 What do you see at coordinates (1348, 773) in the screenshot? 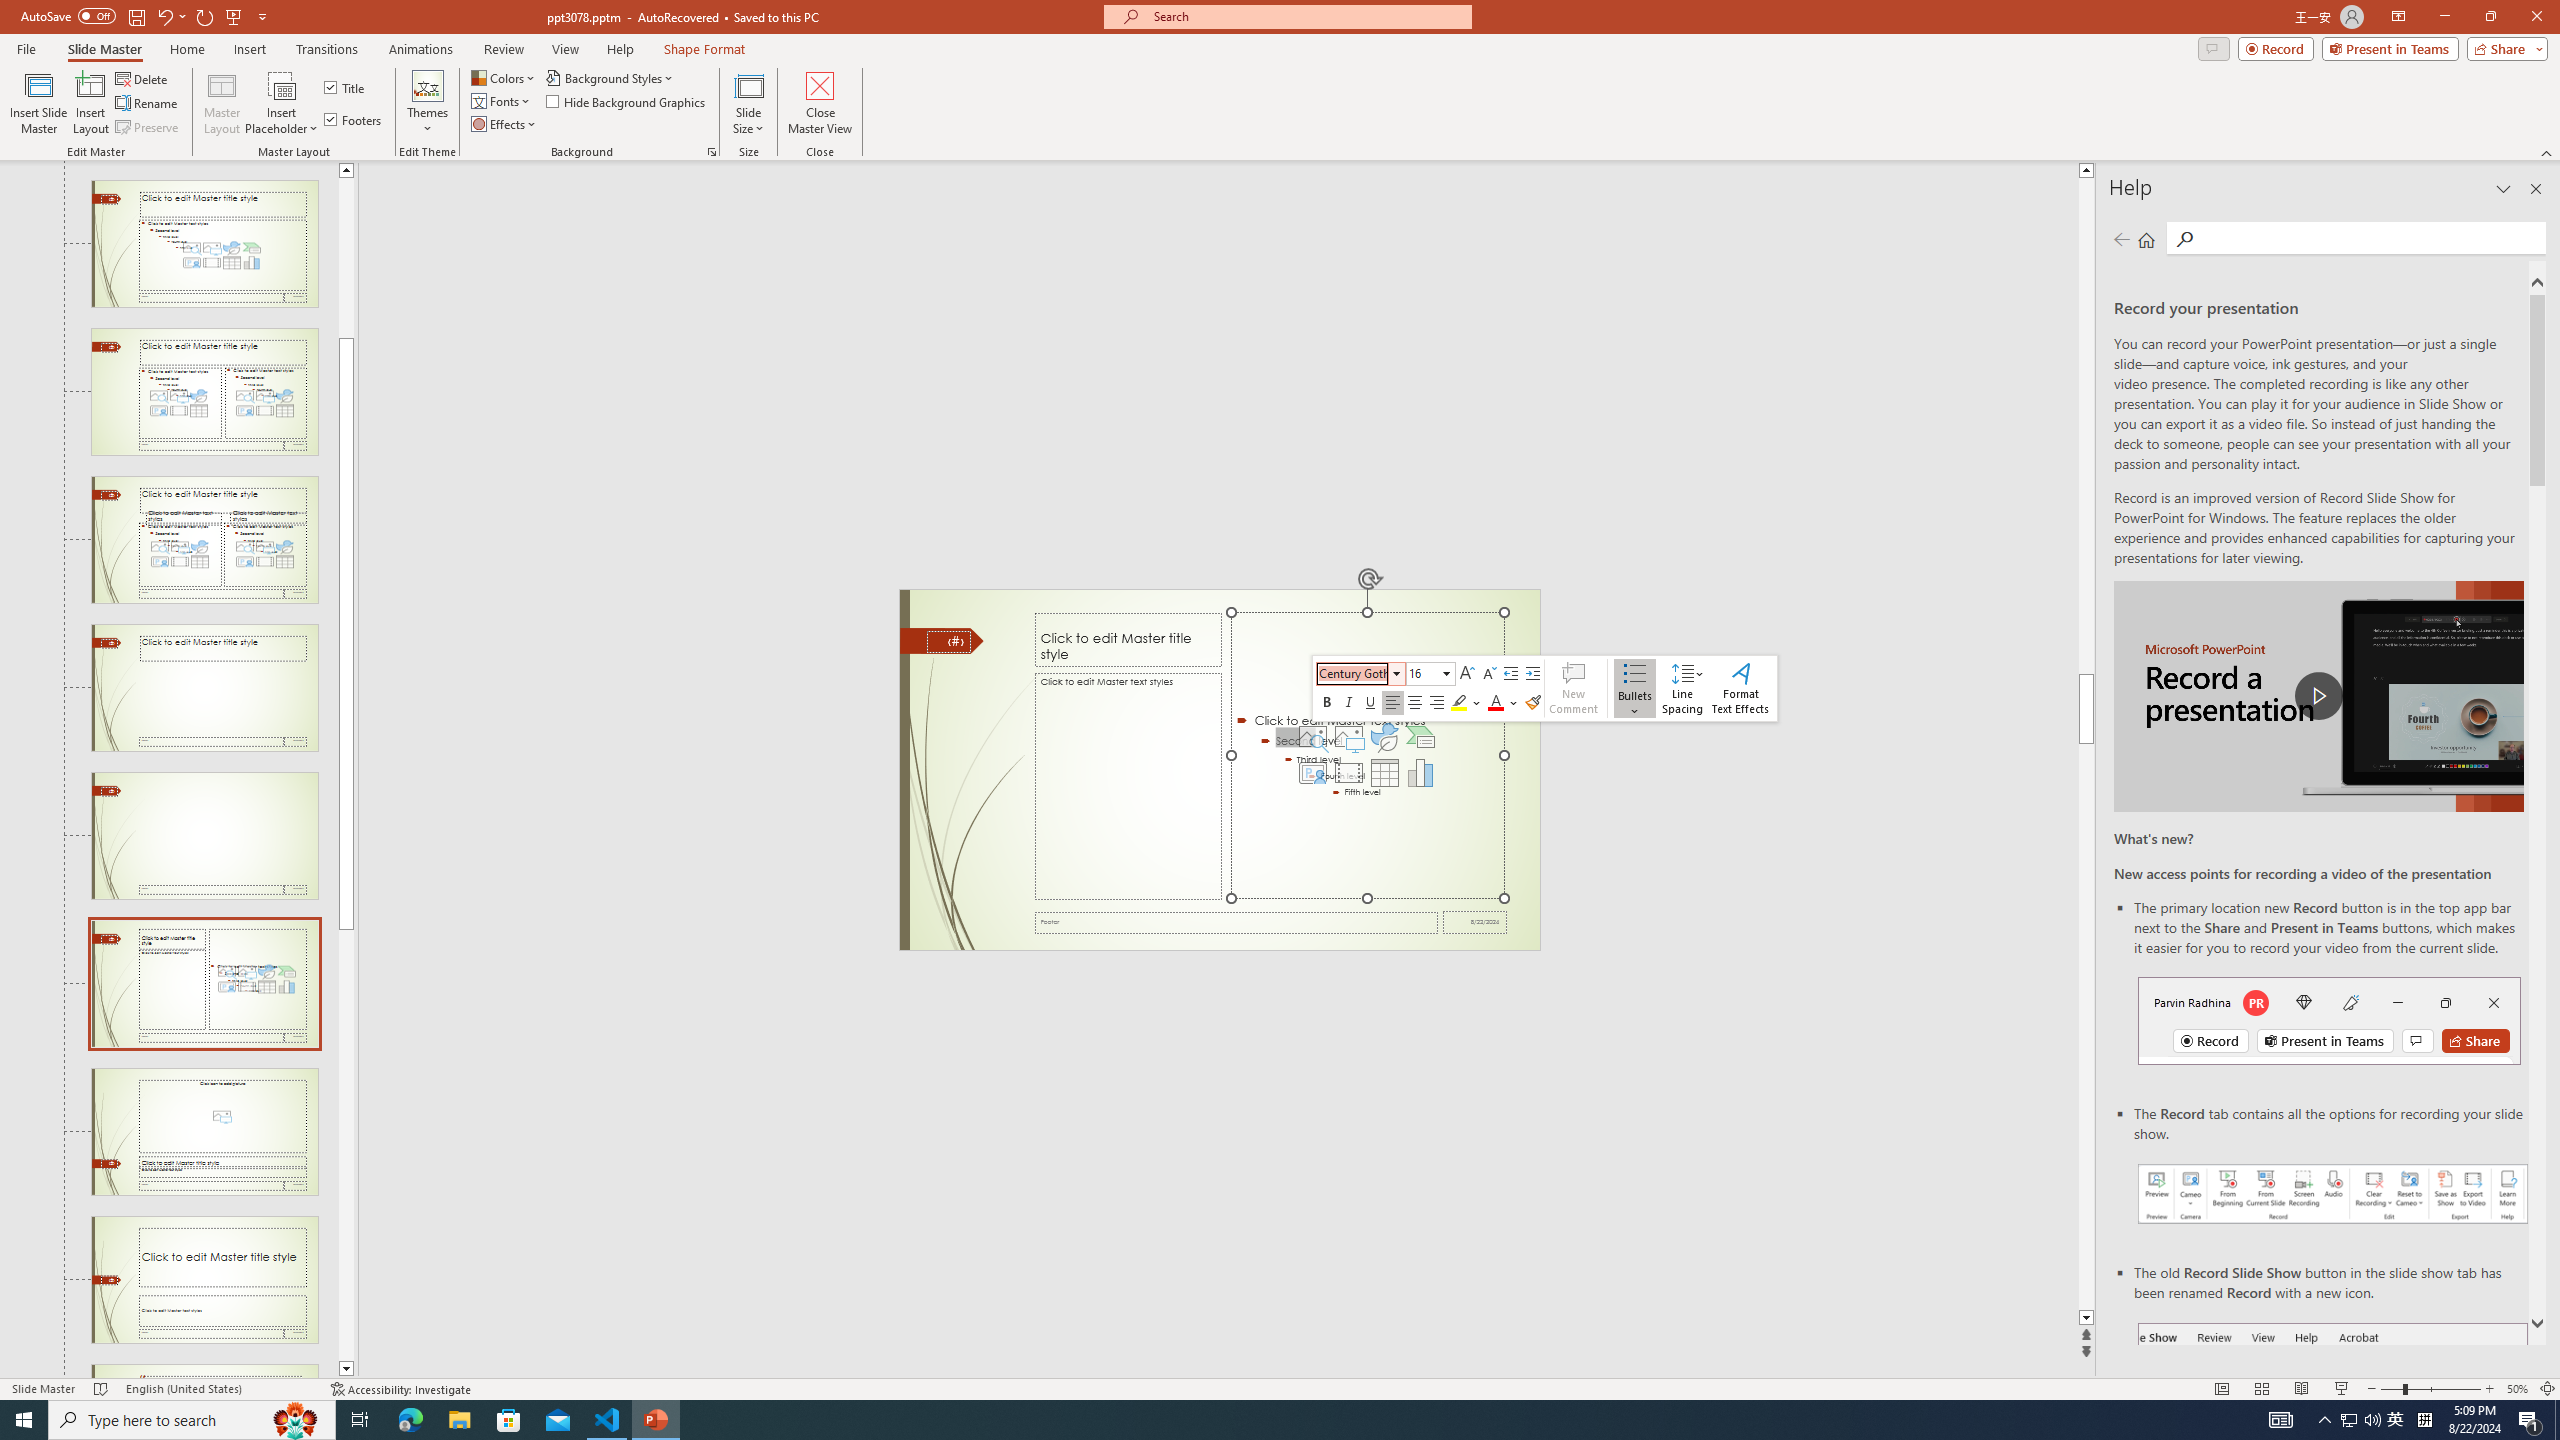
I see `Insert Video` at bounding box center [1348, 773].